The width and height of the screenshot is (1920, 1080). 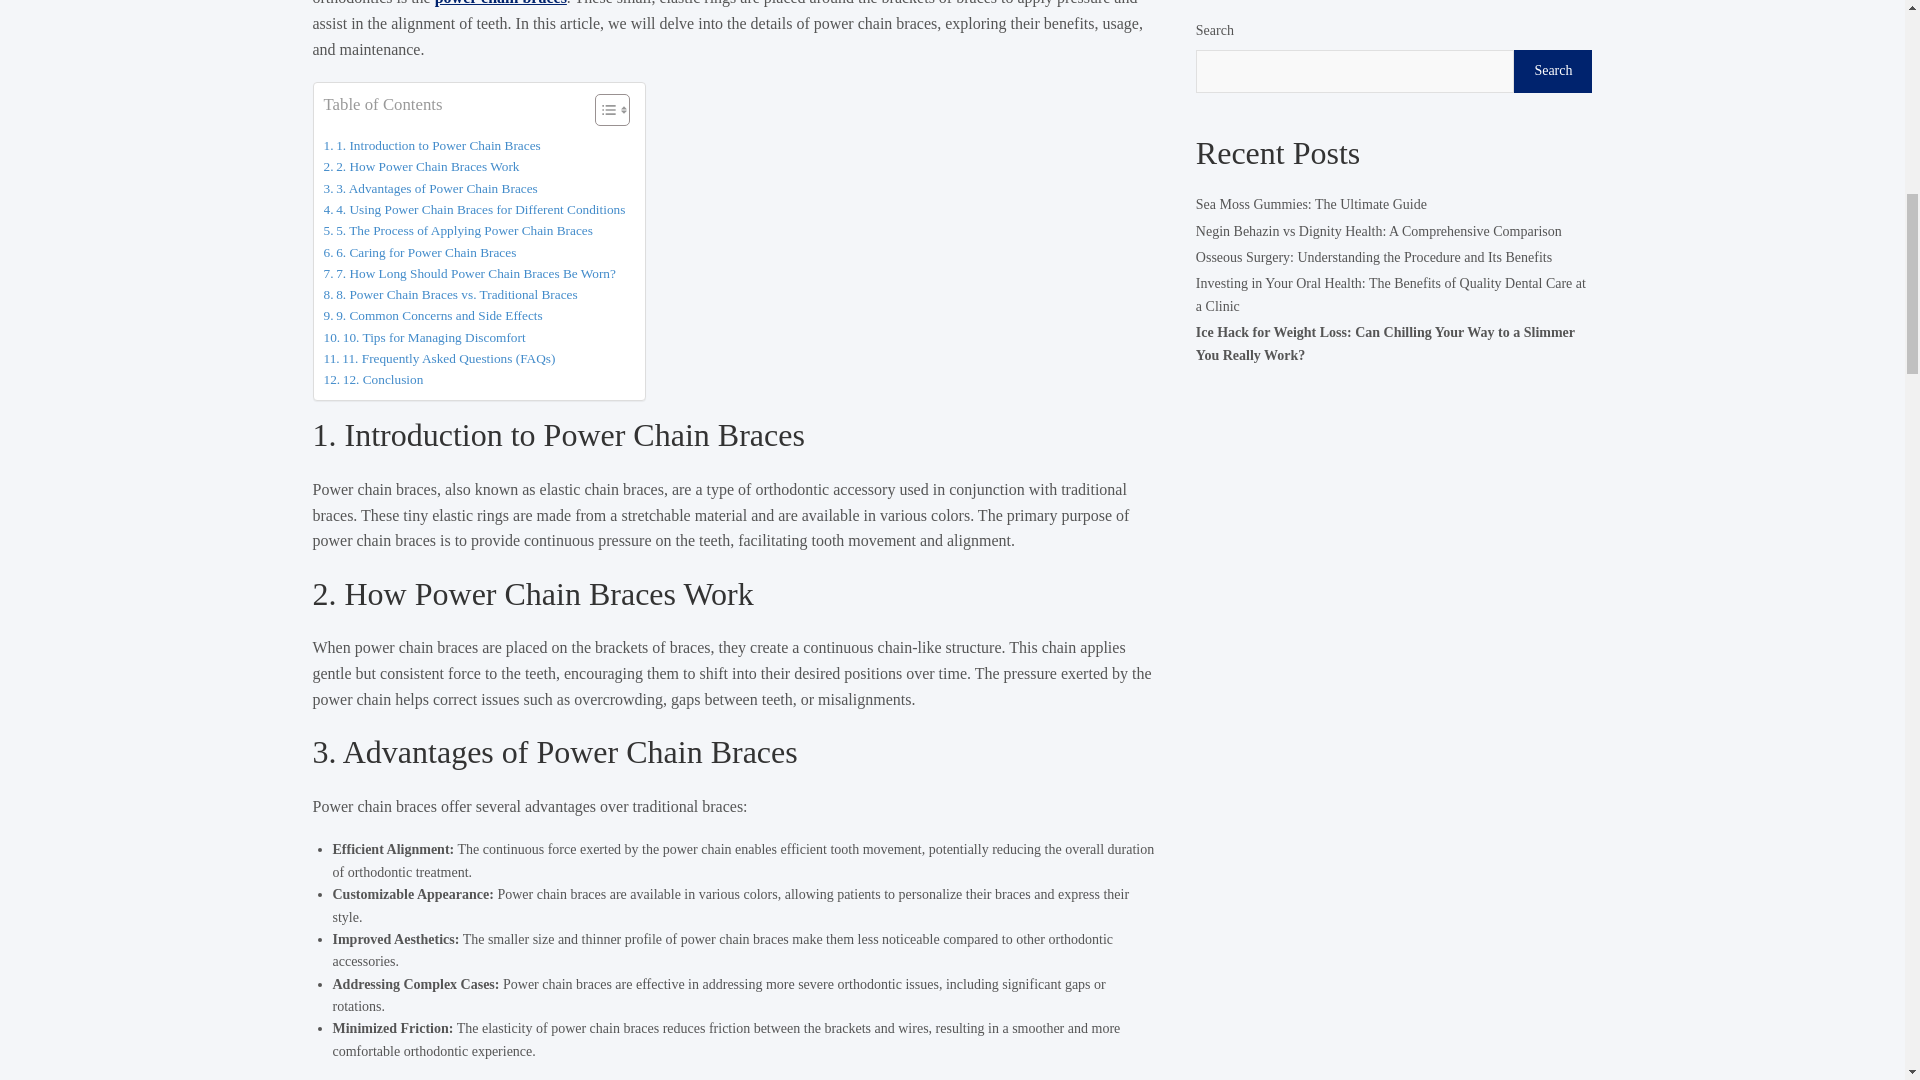 What do you see at coordinates (430, 188) in the screenshot?
I see `3. Advantages of Power Chain Braces` at bounding box center [430, 188].